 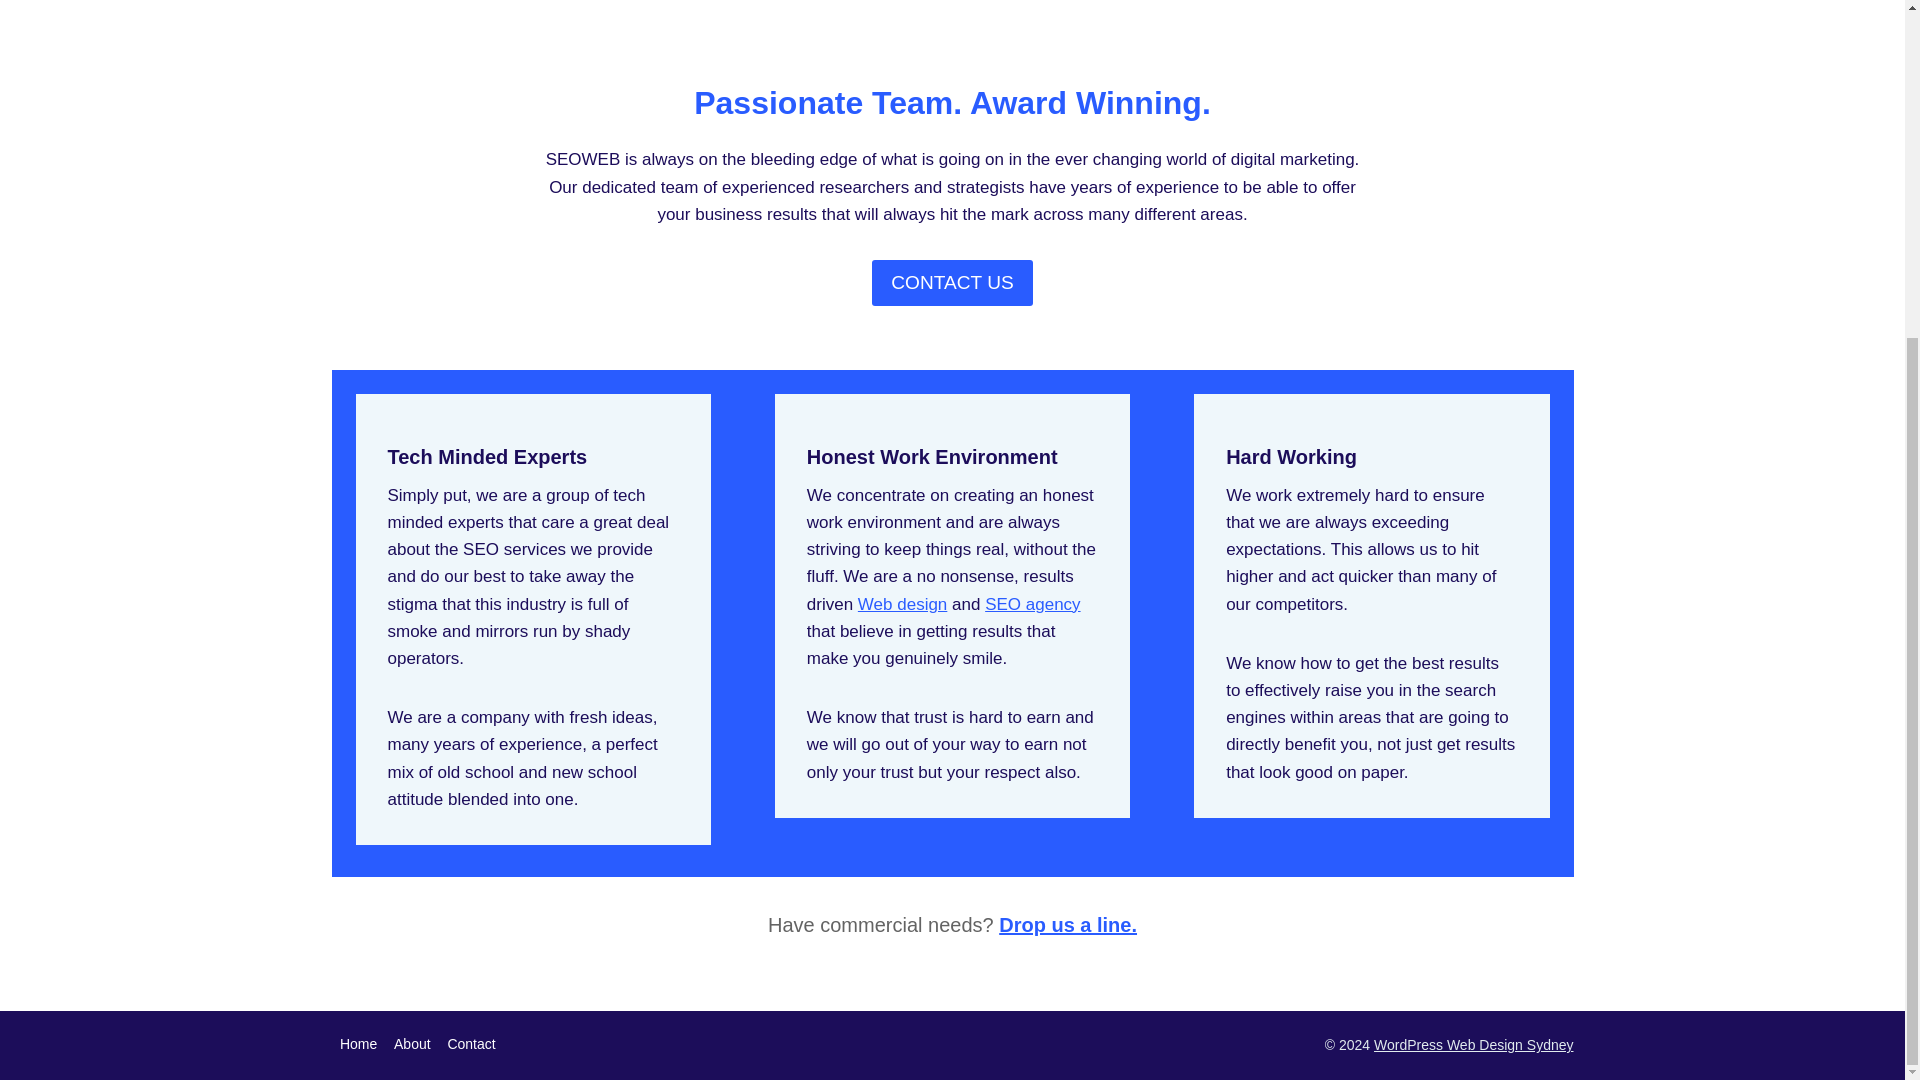 I want to click on Home, so click(x=358, y=1044).